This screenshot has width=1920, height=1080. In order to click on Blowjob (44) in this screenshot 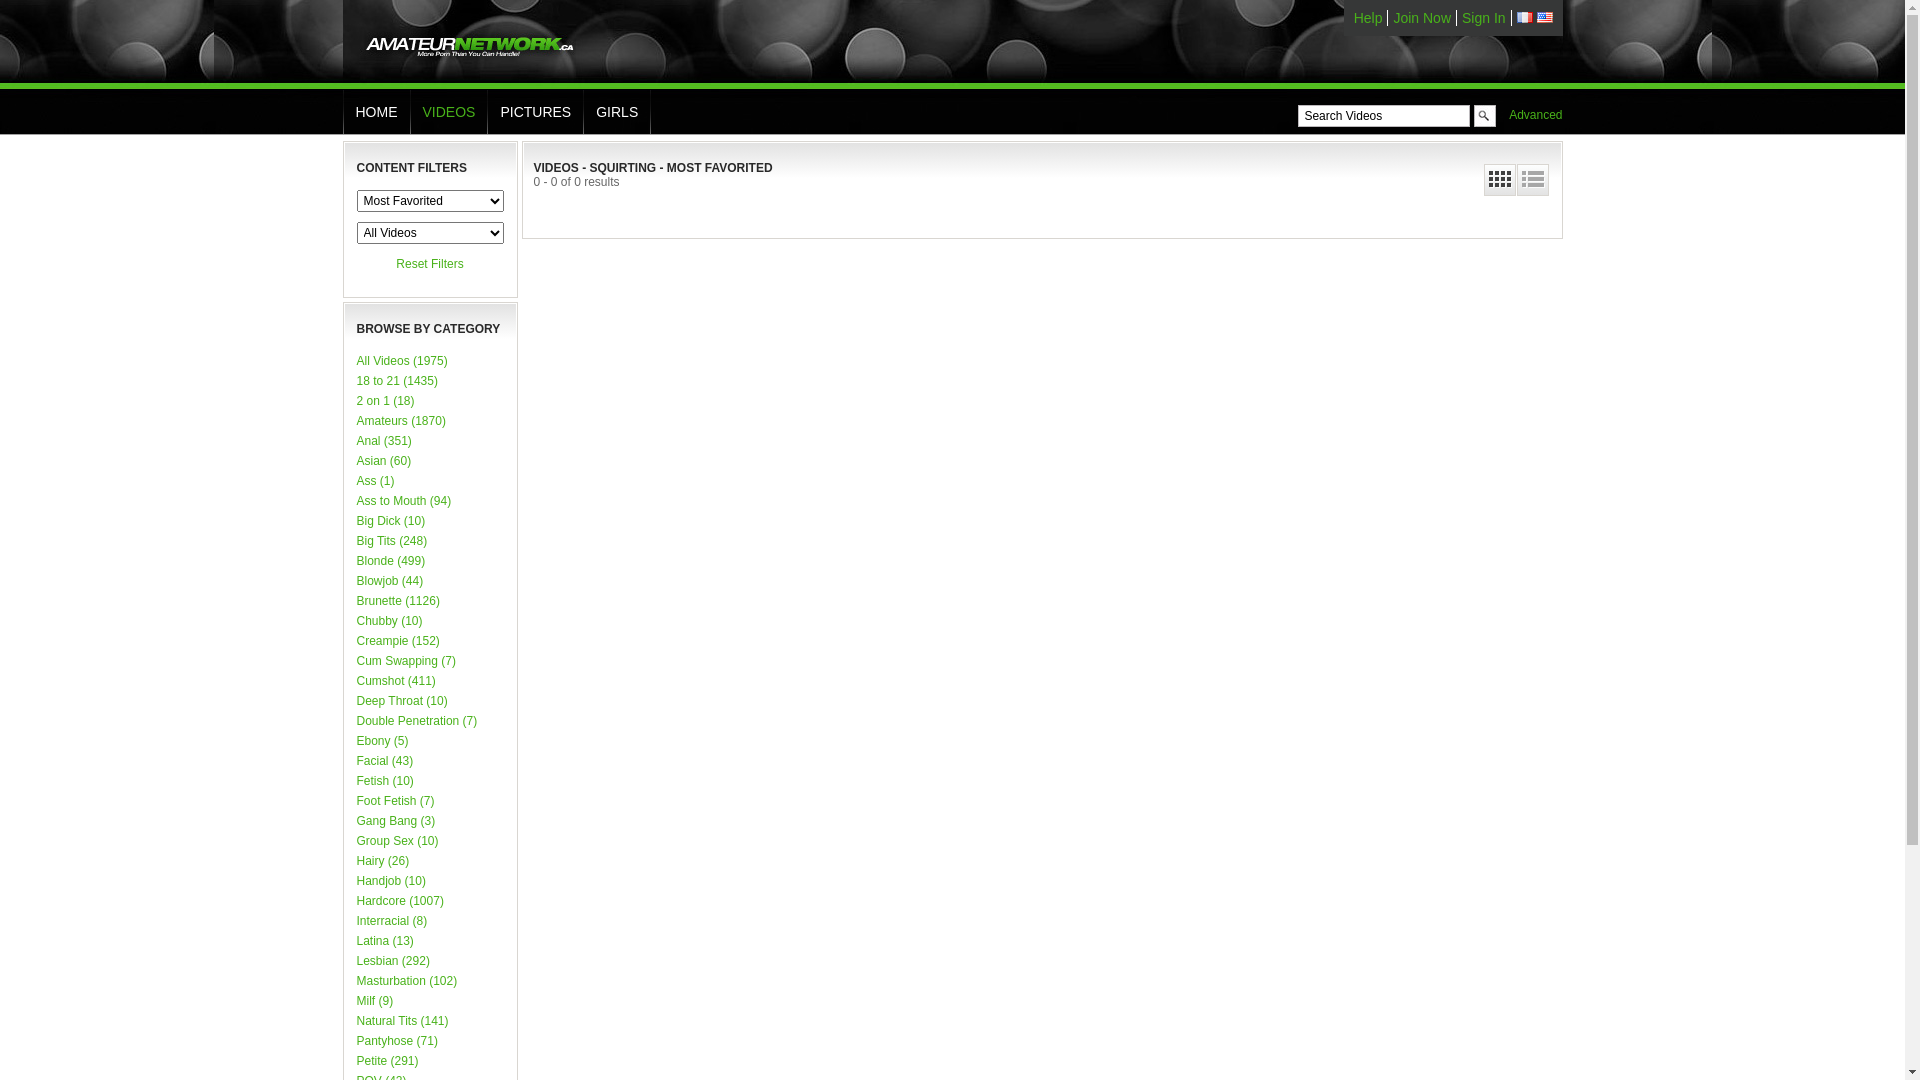, I will do `click(430, 581)`.